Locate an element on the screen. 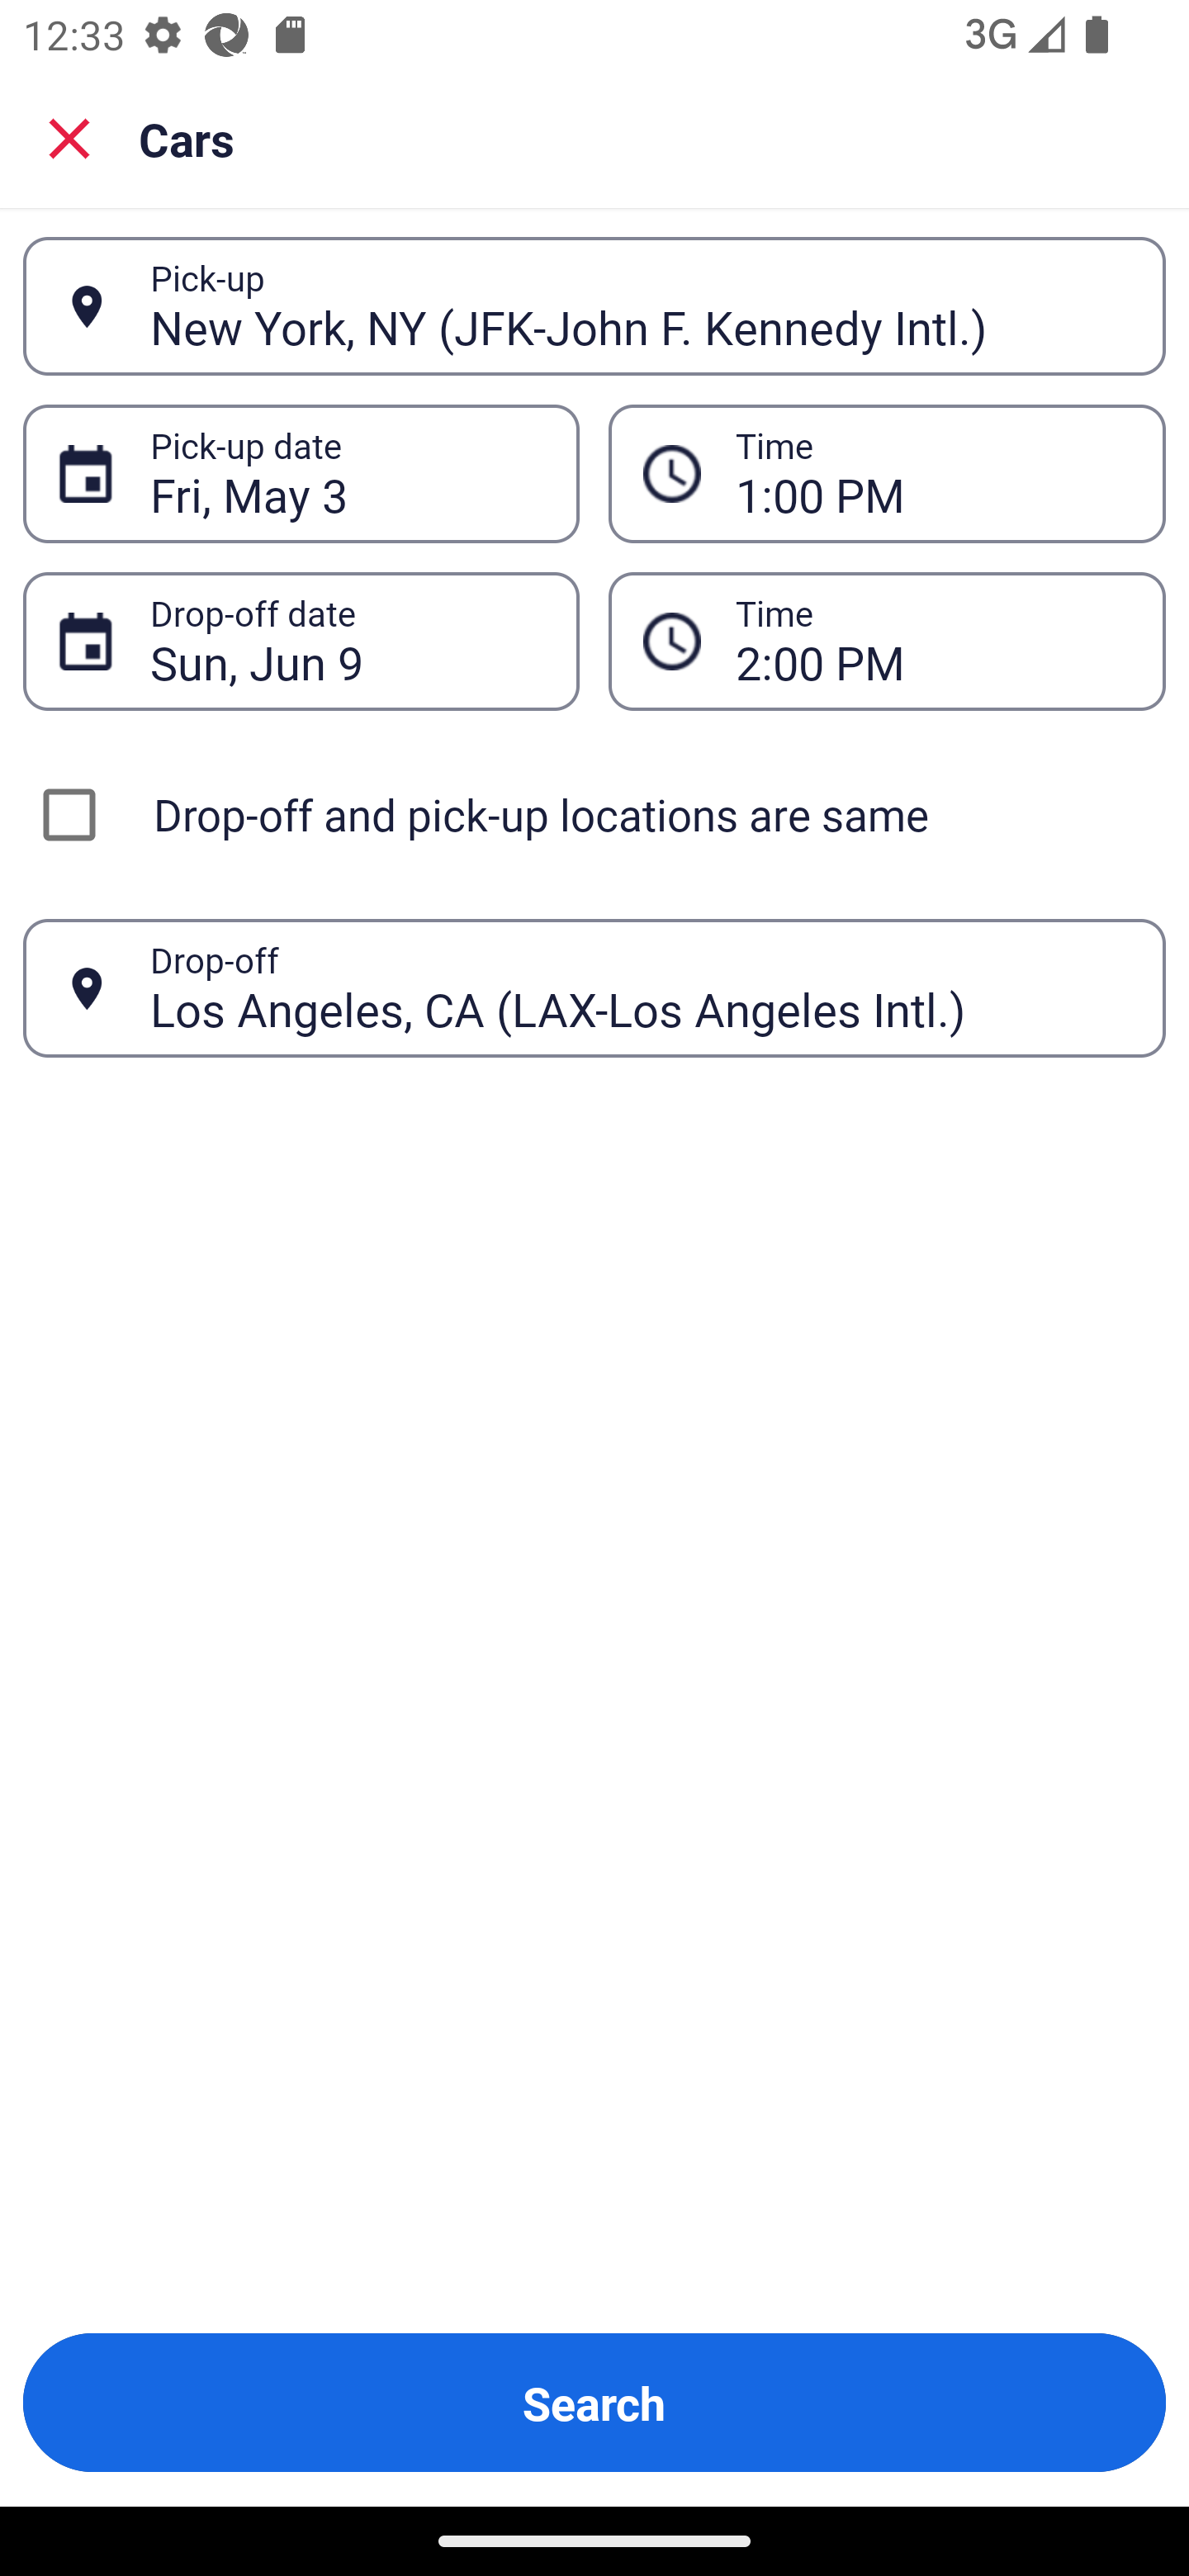  Search Button Search is located at coordinates (594, 2403).